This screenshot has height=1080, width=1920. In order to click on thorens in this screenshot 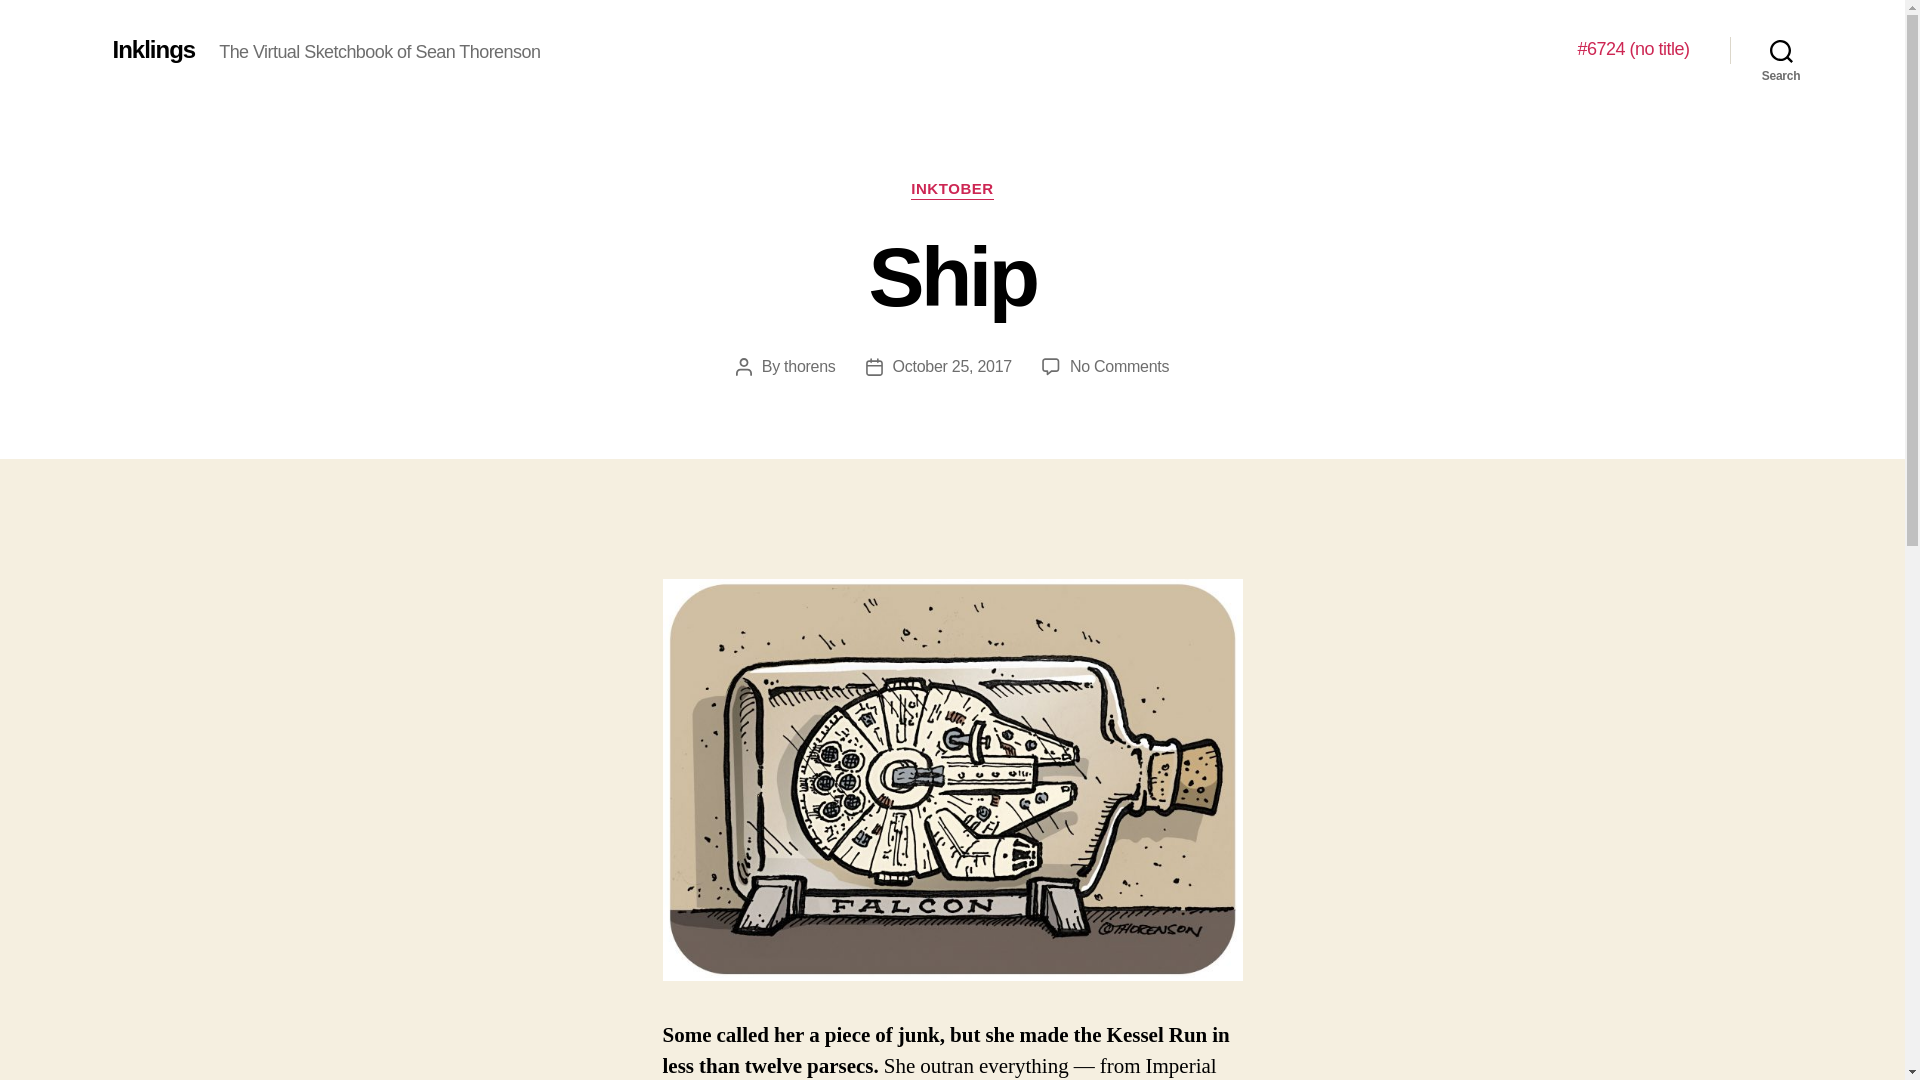, I will do `click(809, 366)`.